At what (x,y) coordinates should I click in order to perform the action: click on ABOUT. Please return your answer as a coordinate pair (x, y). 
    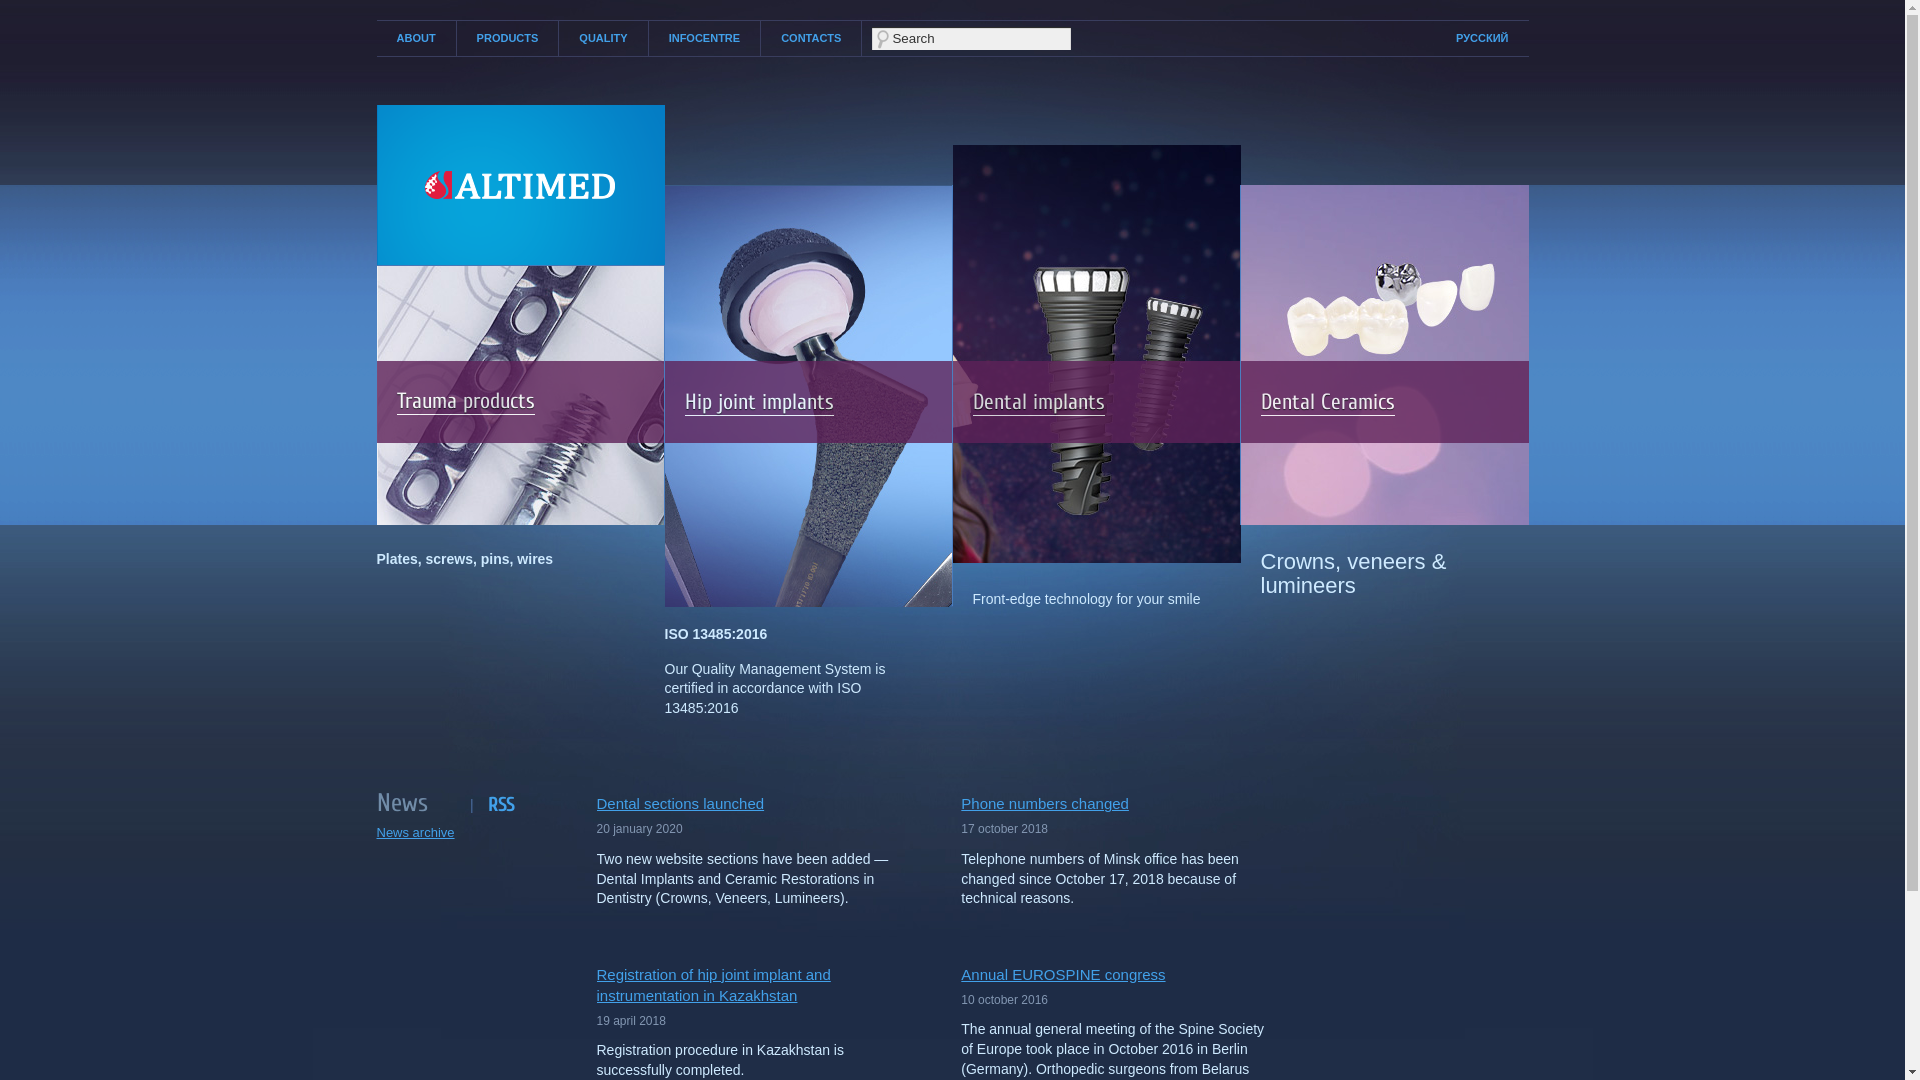
    Looking at the image, I should click on (416, 38).